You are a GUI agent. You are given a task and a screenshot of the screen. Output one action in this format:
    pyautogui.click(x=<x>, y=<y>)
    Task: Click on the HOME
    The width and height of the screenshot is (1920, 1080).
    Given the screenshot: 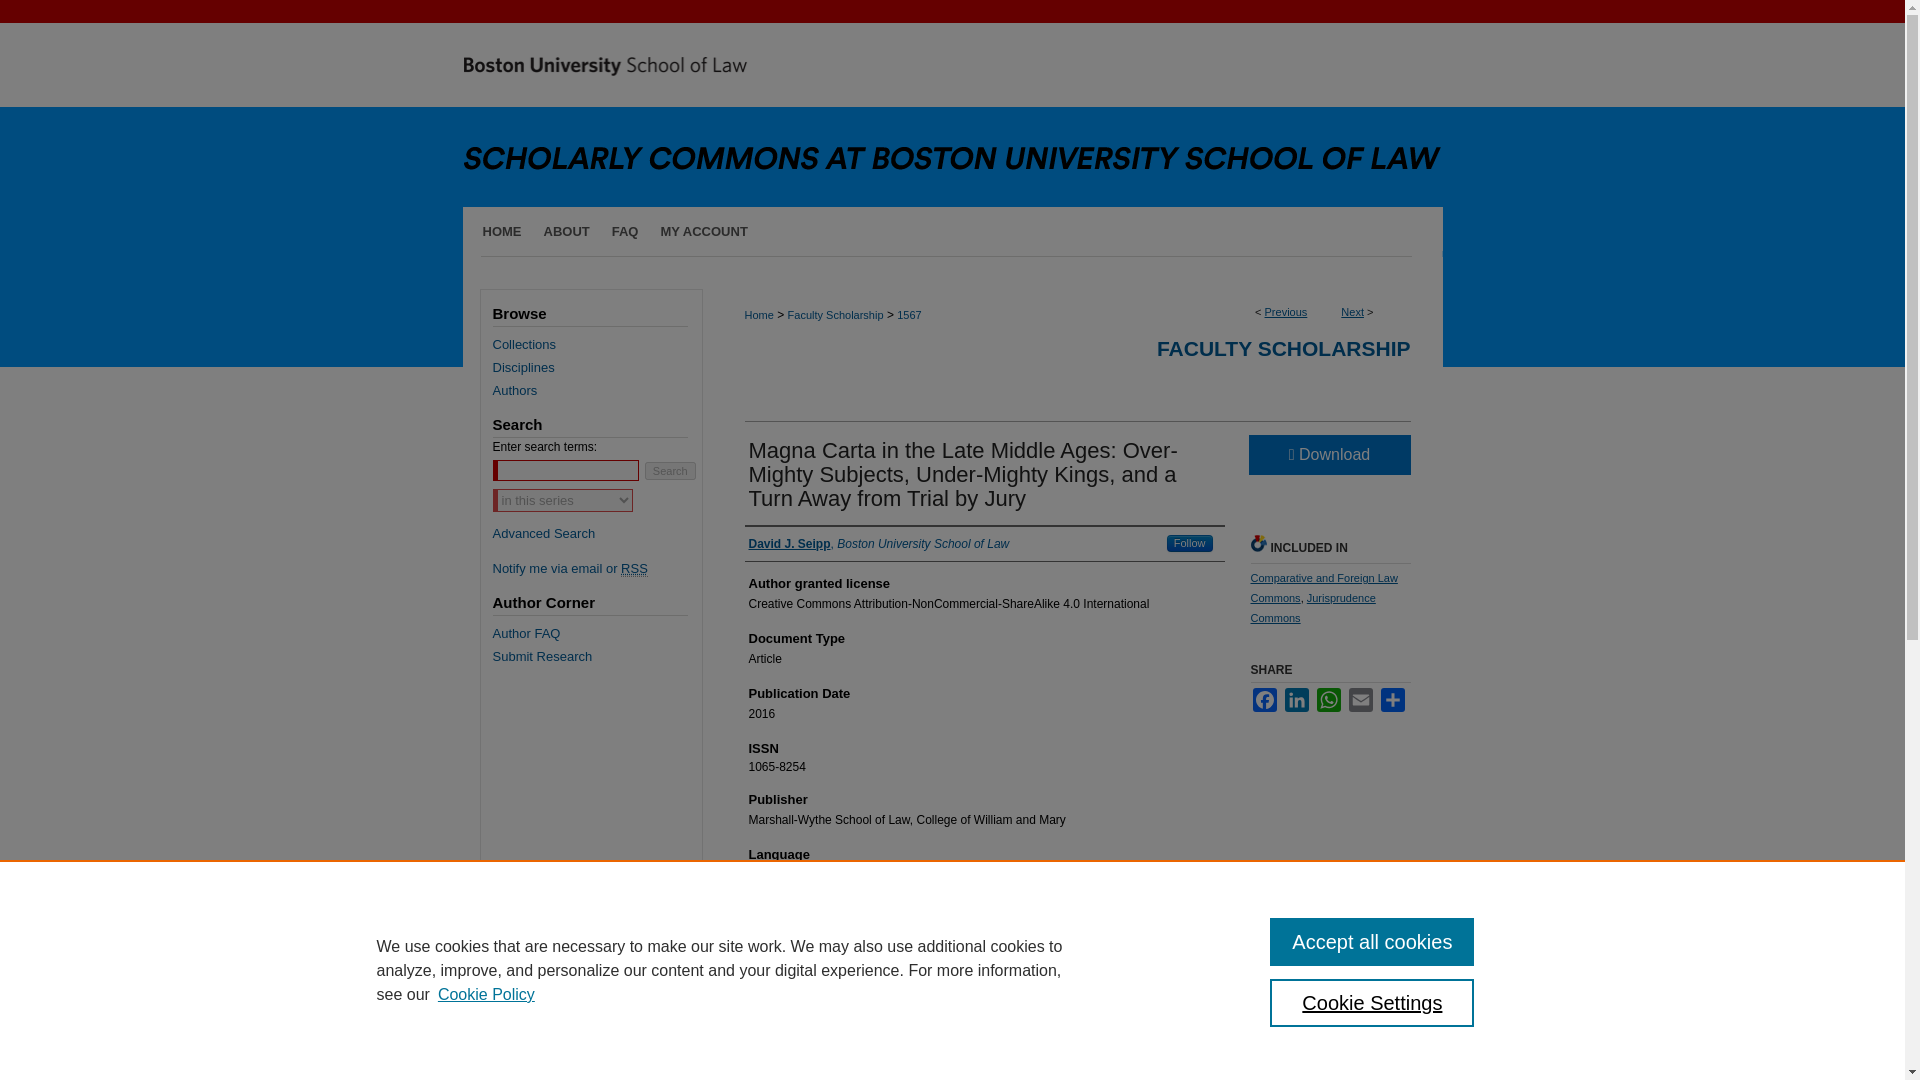 What is the action you would take?
    pyautogui.click(x=496, y=232)
    